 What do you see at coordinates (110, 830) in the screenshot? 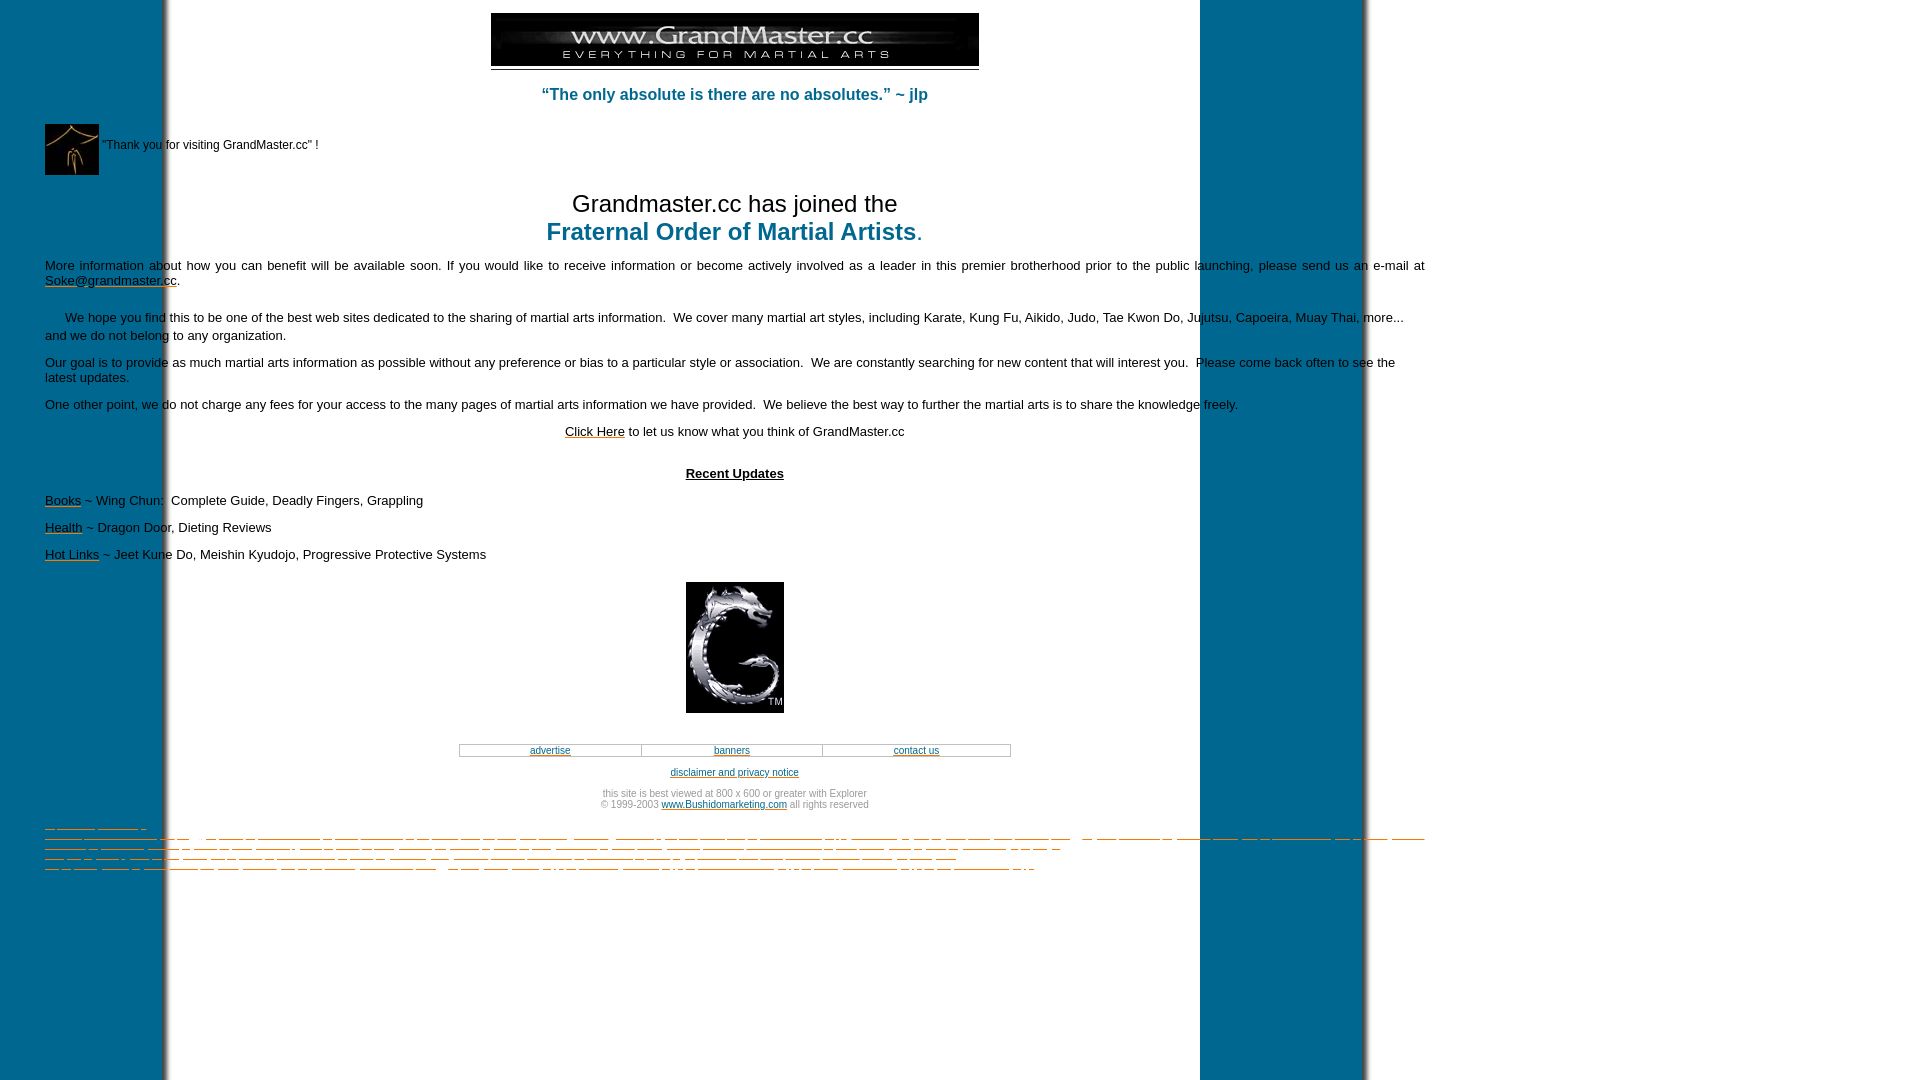
I see `https://selecty.com.br/wp-content/uploads/2022/09/.sky77/` at bounding box center [110, 830].